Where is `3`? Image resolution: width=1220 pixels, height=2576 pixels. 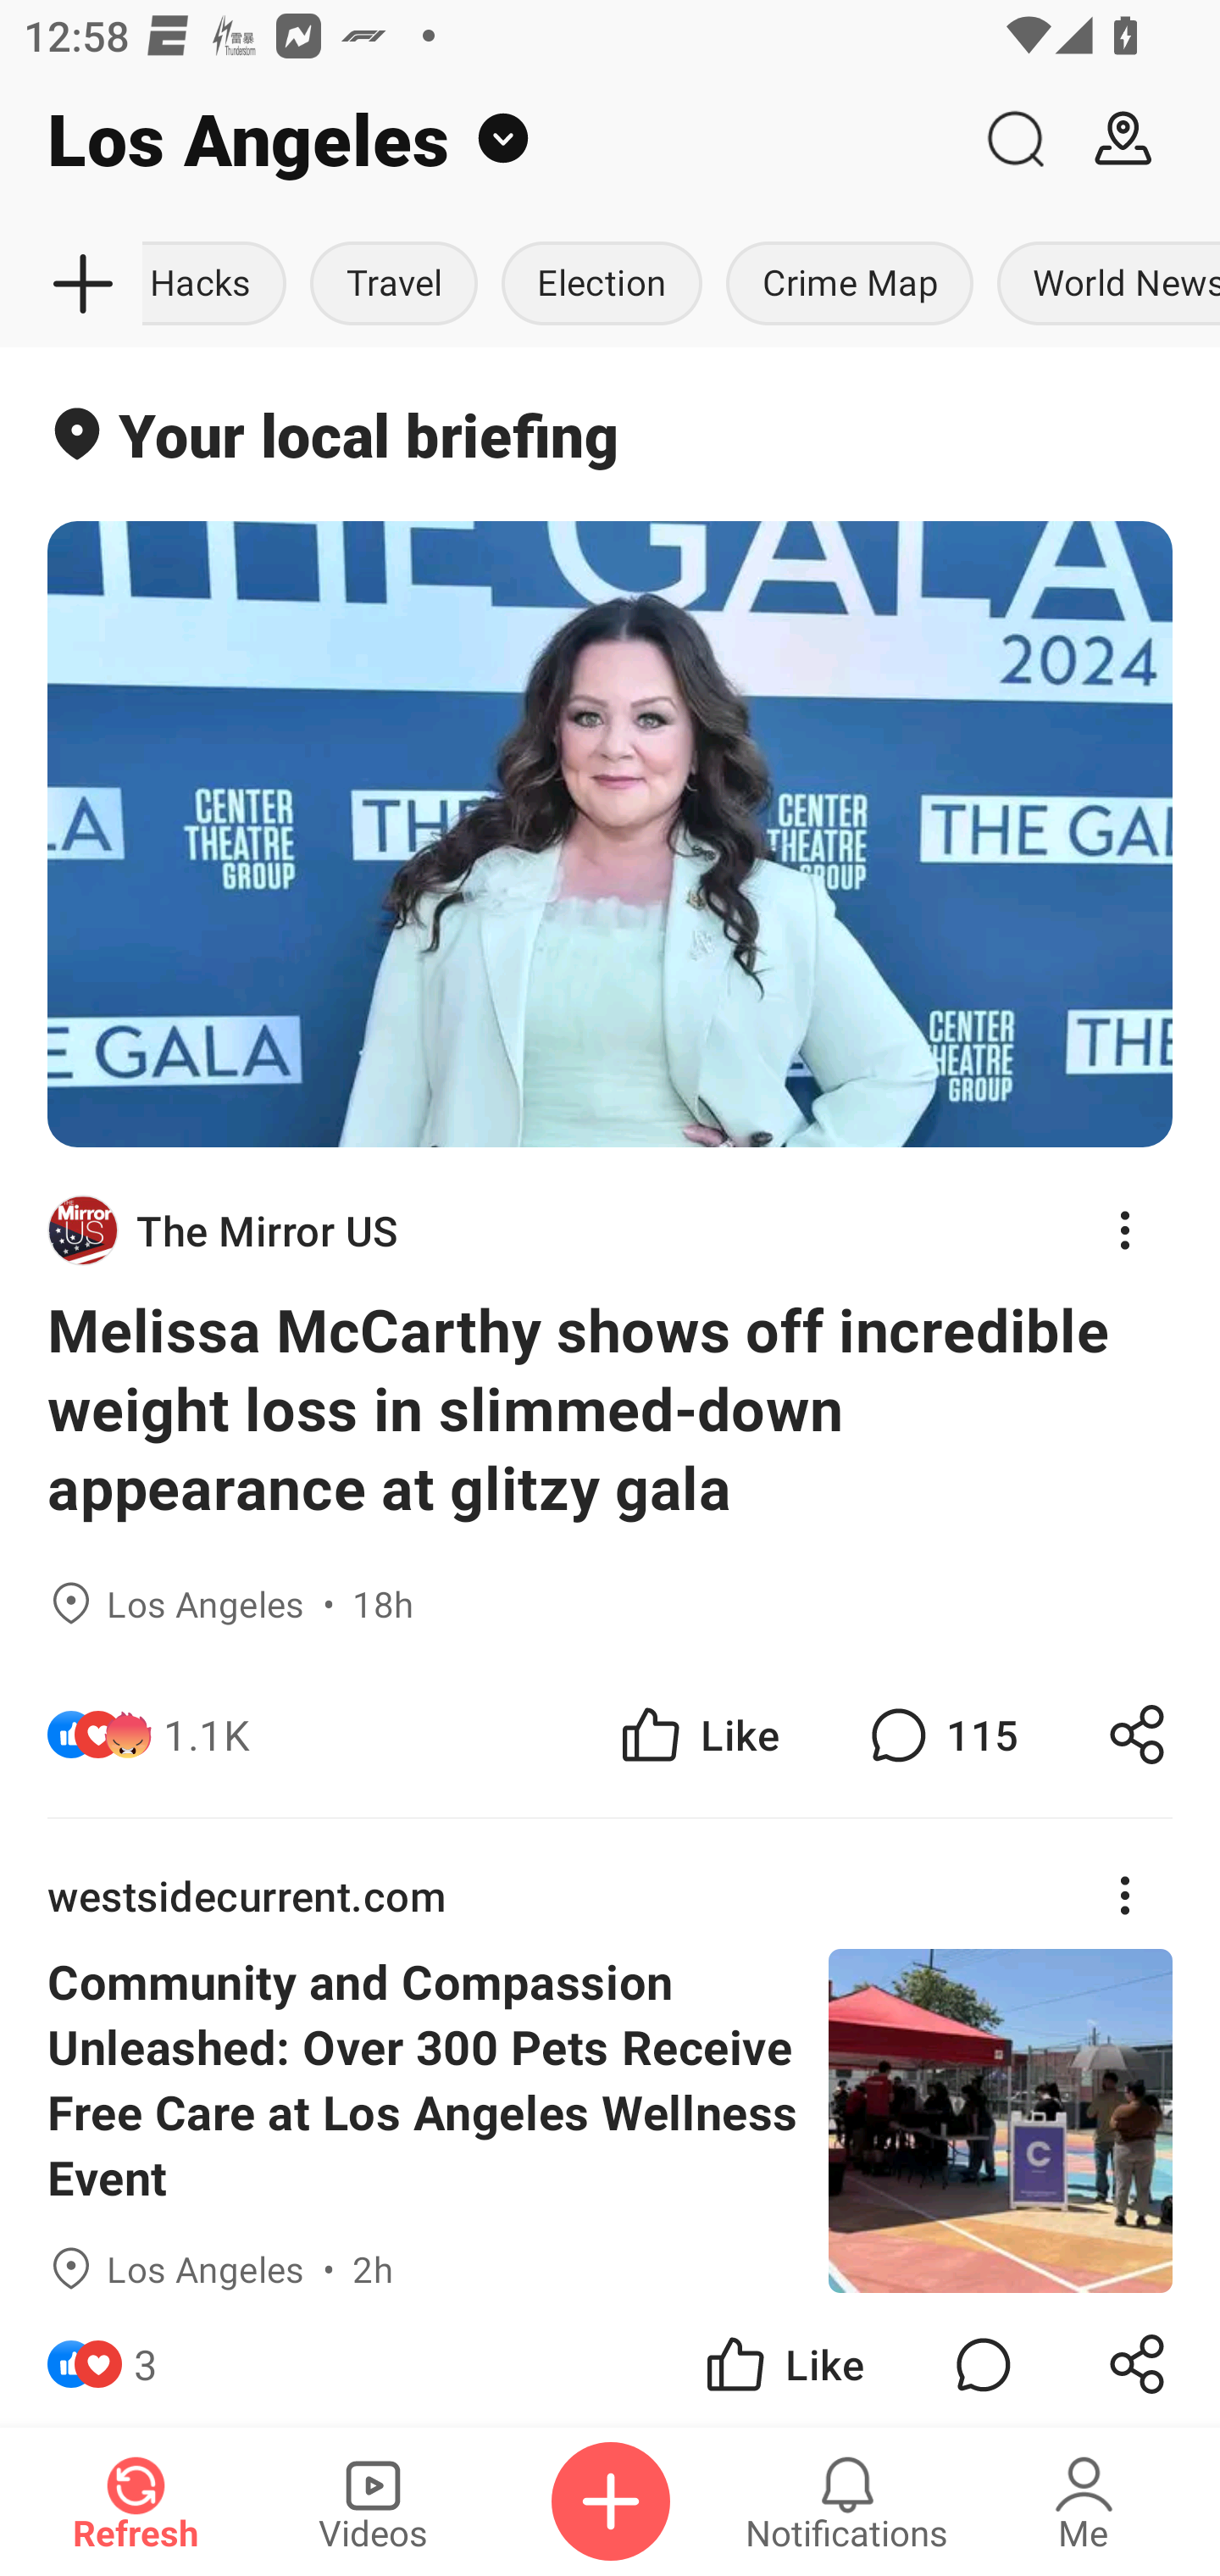 3 is located at coordinates (146, 2359).